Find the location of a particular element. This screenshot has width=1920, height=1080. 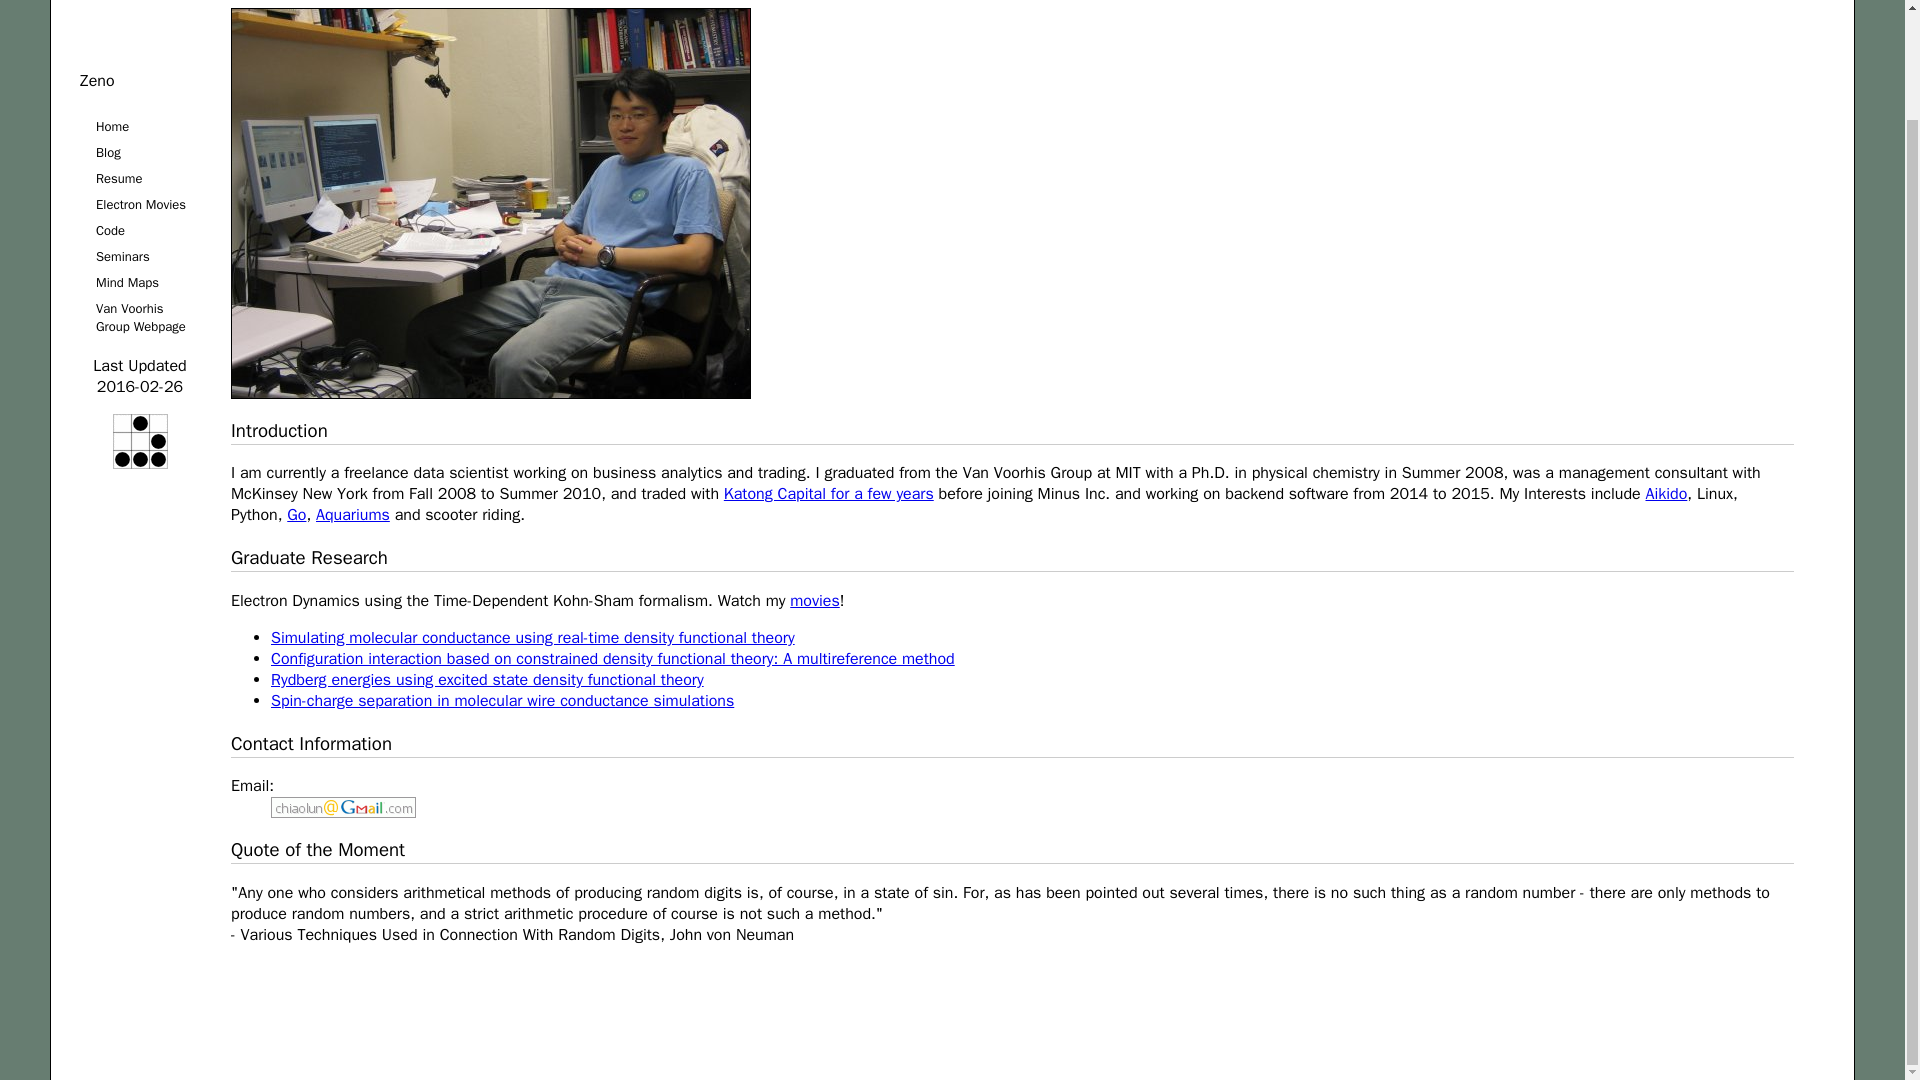

Aikido is located at coordinates (1666, 494).